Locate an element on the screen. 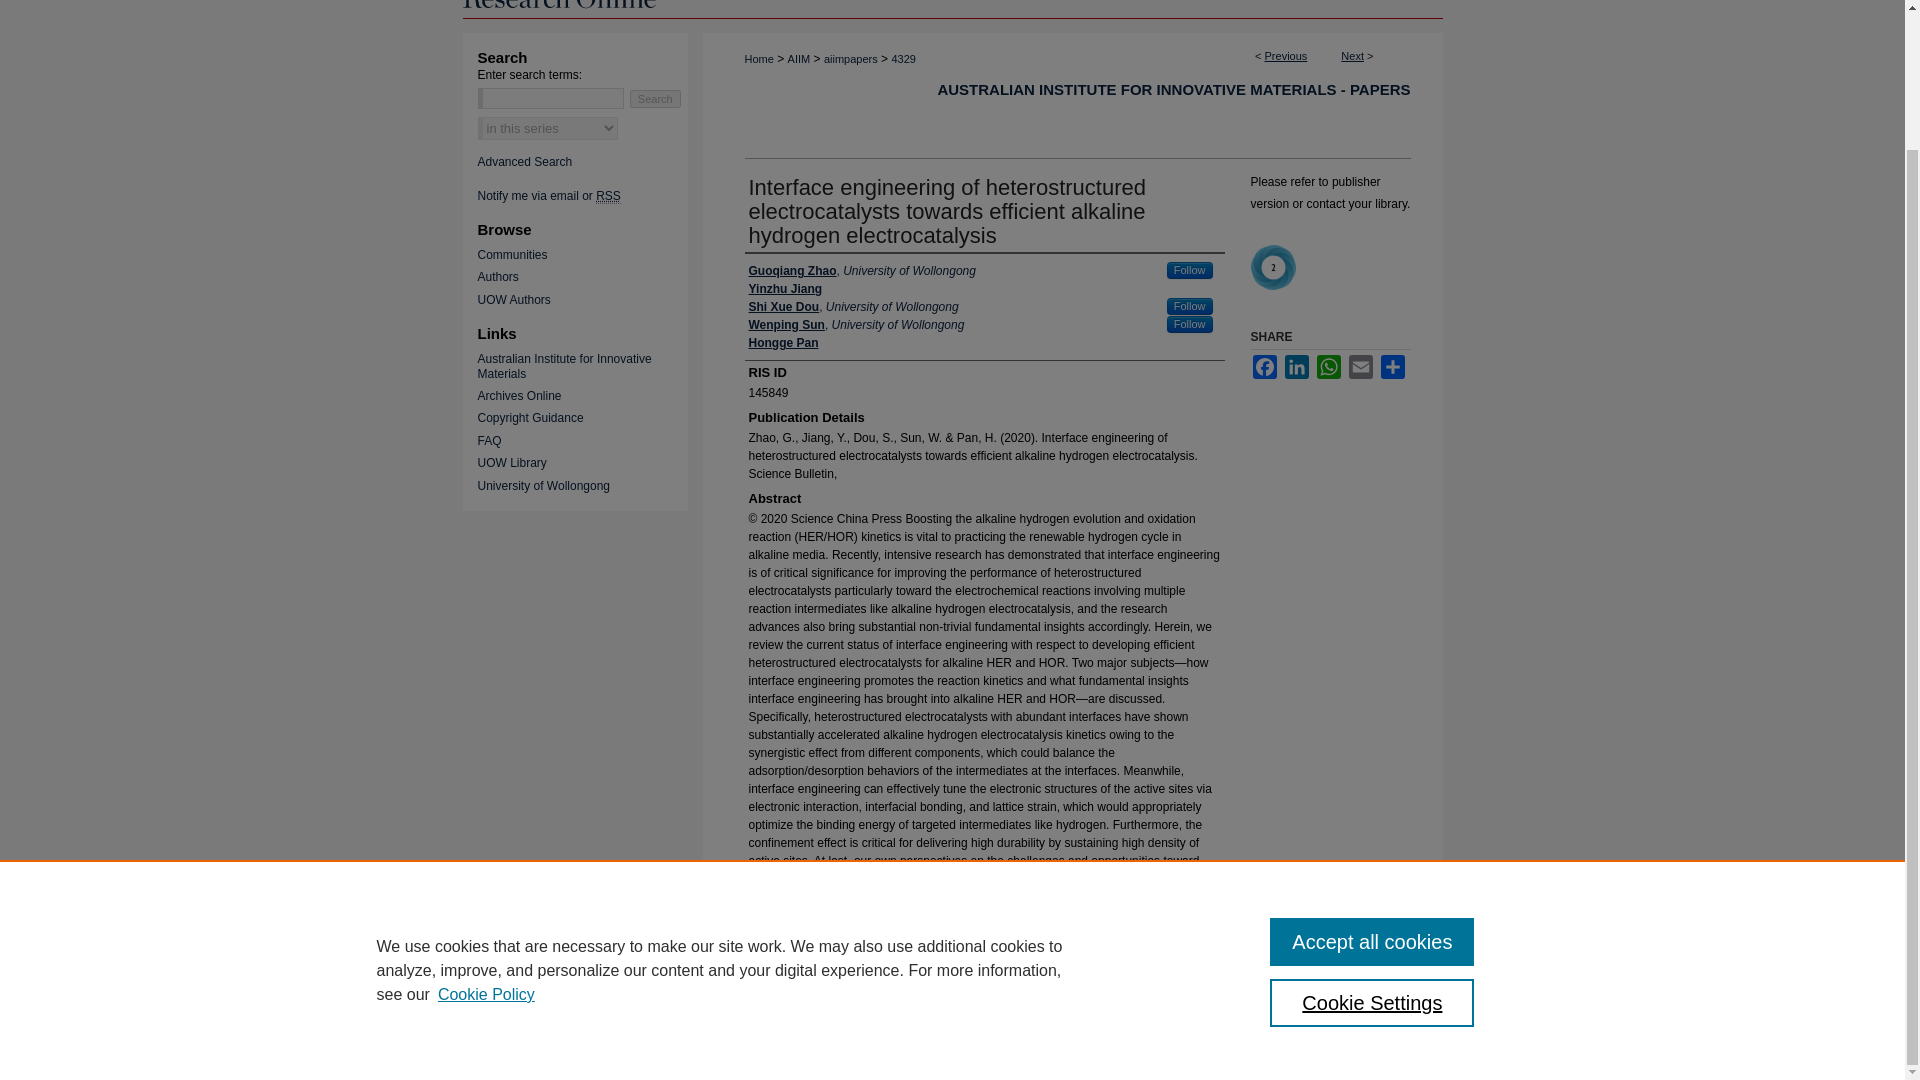  Follow Guoqiang Zhao is located at coordinates (1190, 270).